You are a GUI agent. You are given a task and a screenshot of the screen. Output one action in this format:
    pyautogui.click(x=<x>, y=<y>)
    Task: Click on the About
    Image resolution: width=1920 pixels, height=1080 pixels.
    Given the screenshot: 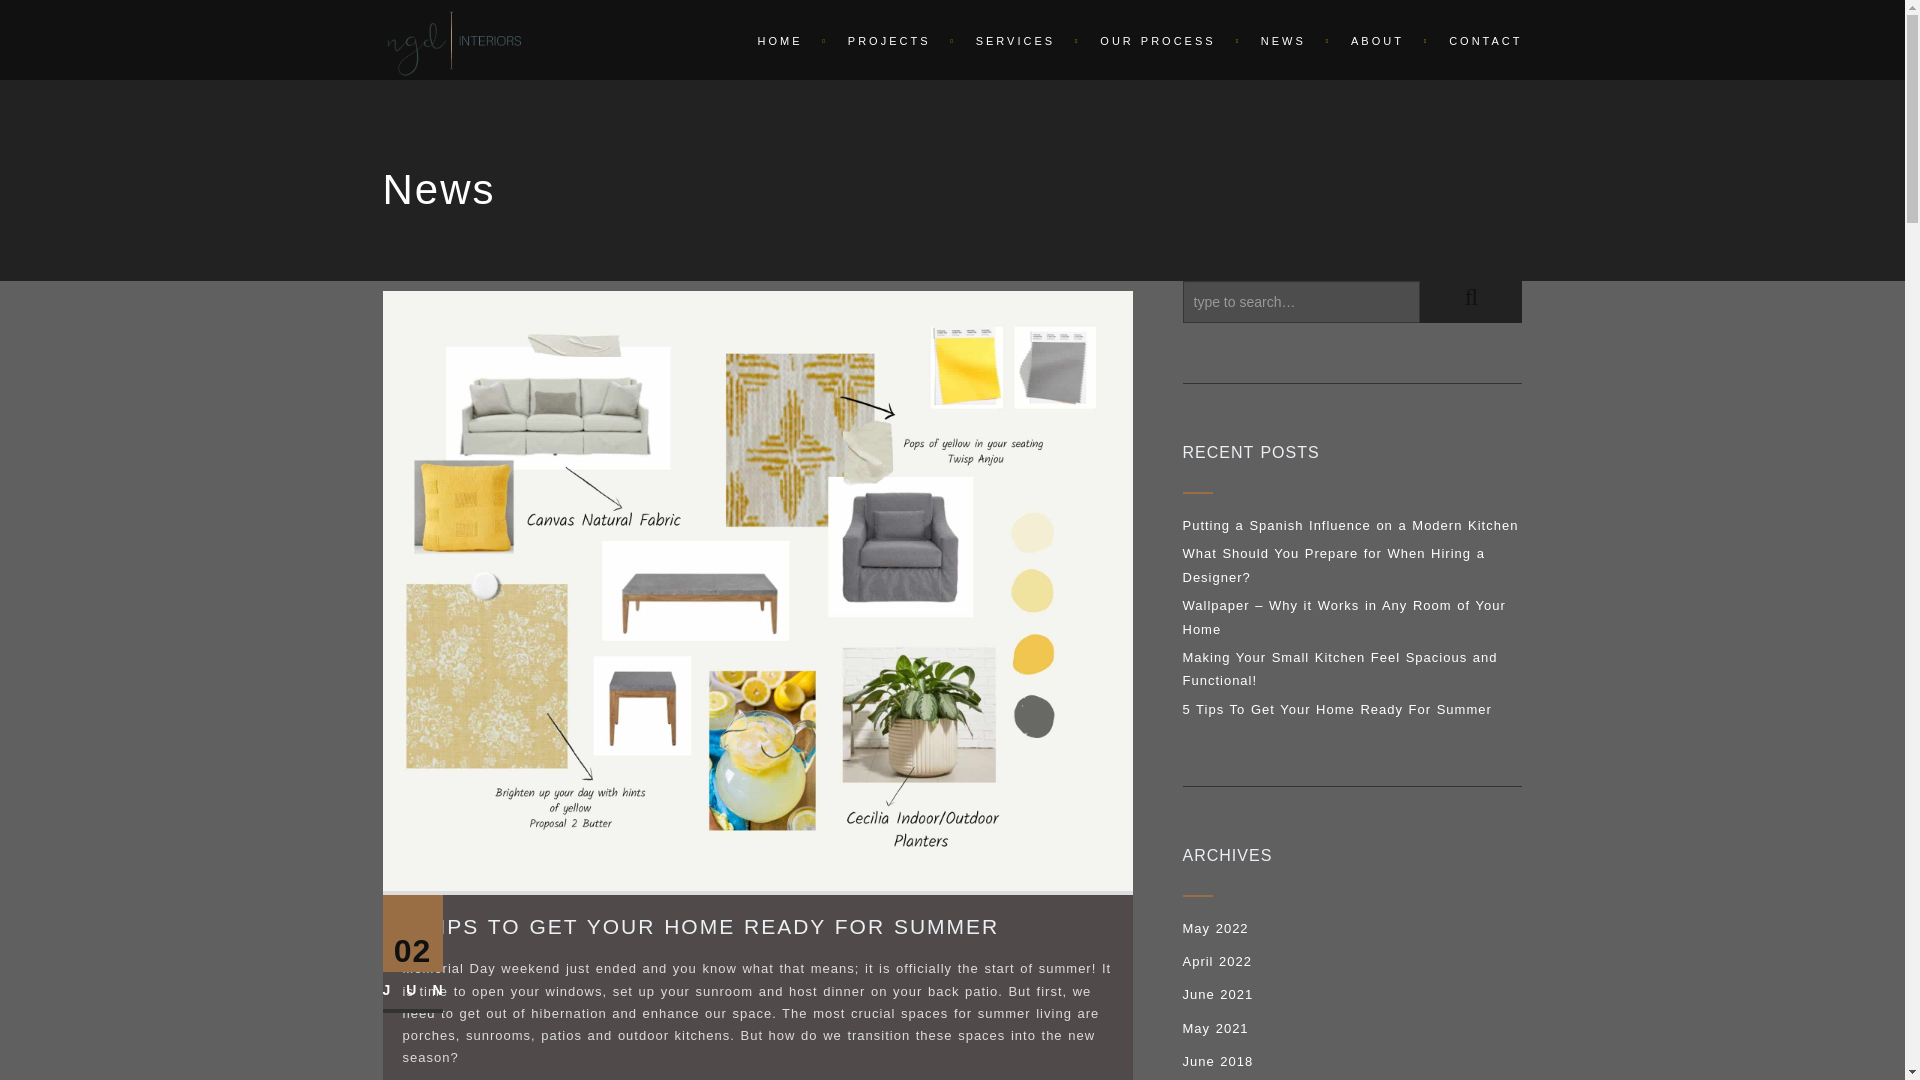 What is the action you would take?
    pyautogui.click(x=1379, y=40)
    